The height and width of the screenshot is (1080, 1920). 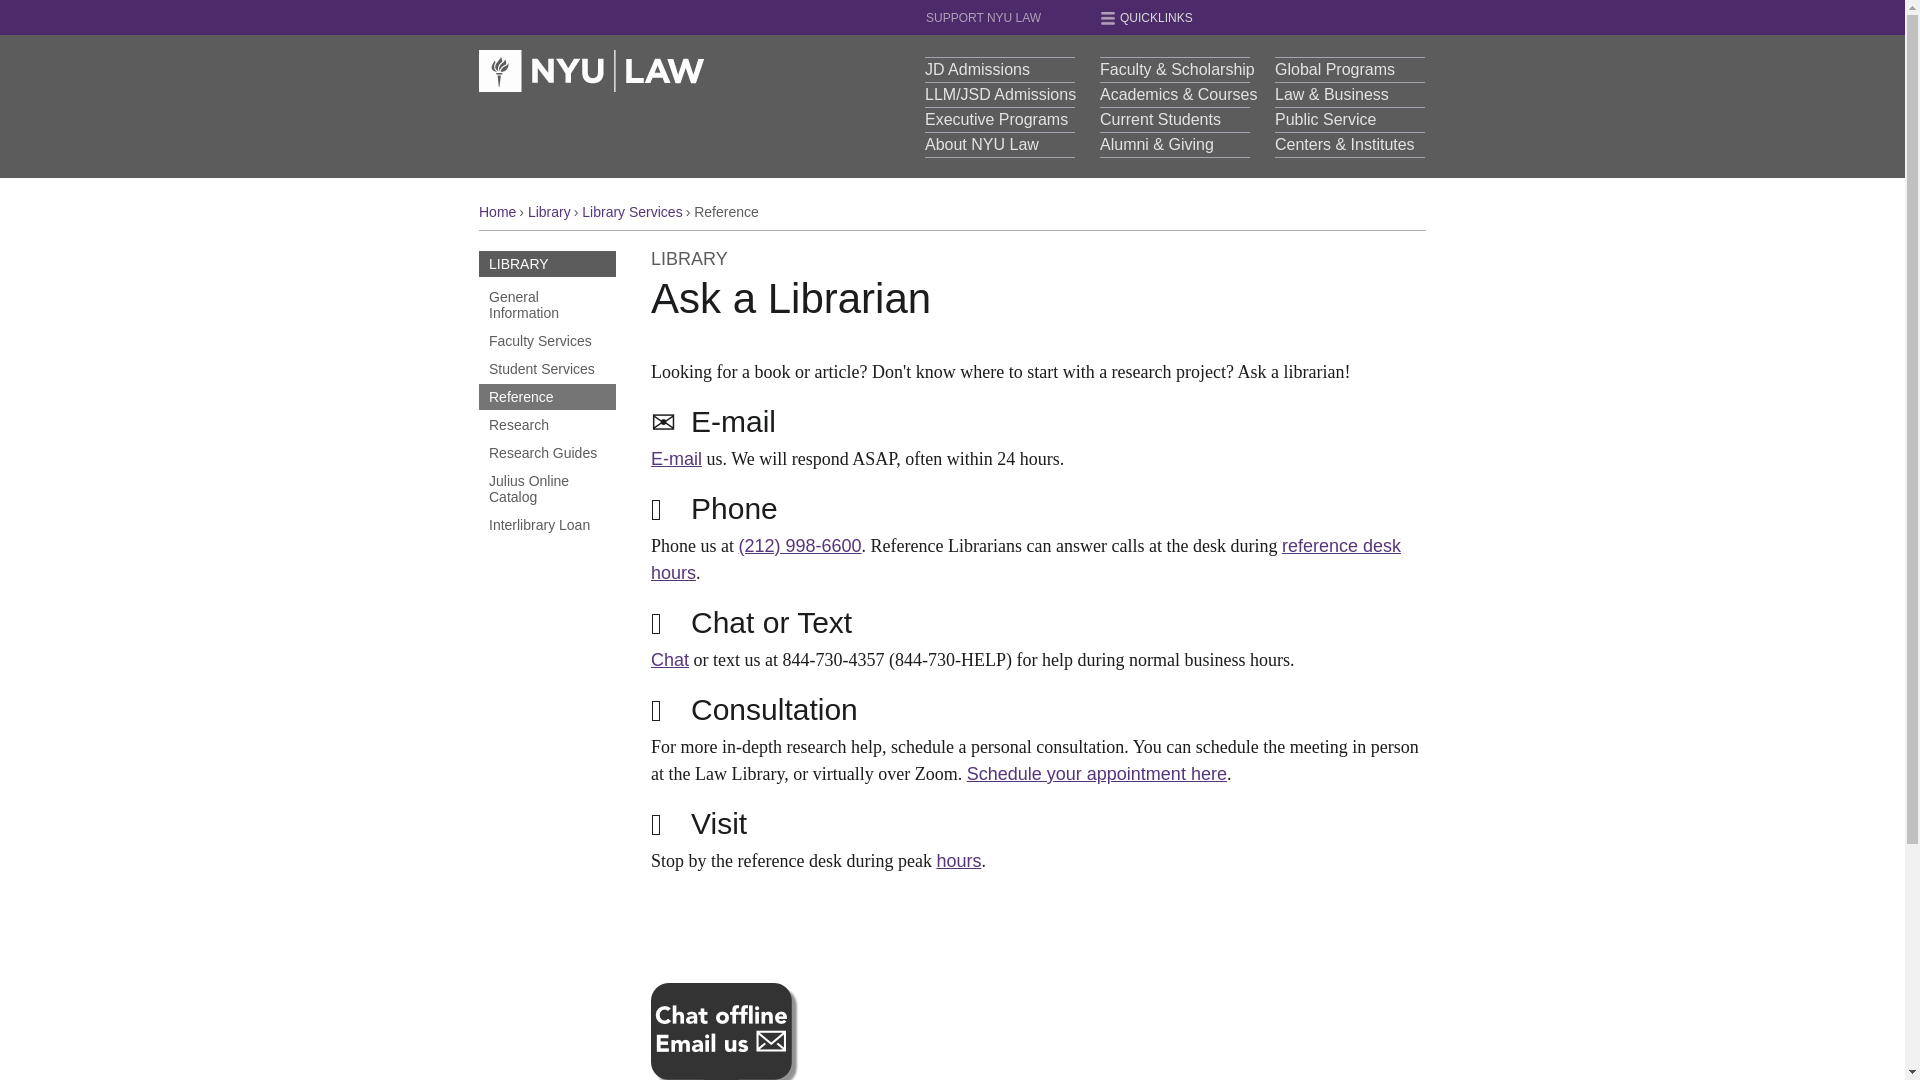 What do you see at coordinates (1349, 118) in the screenshot?
I see `Public Service` at bounding box center [1349, 118].